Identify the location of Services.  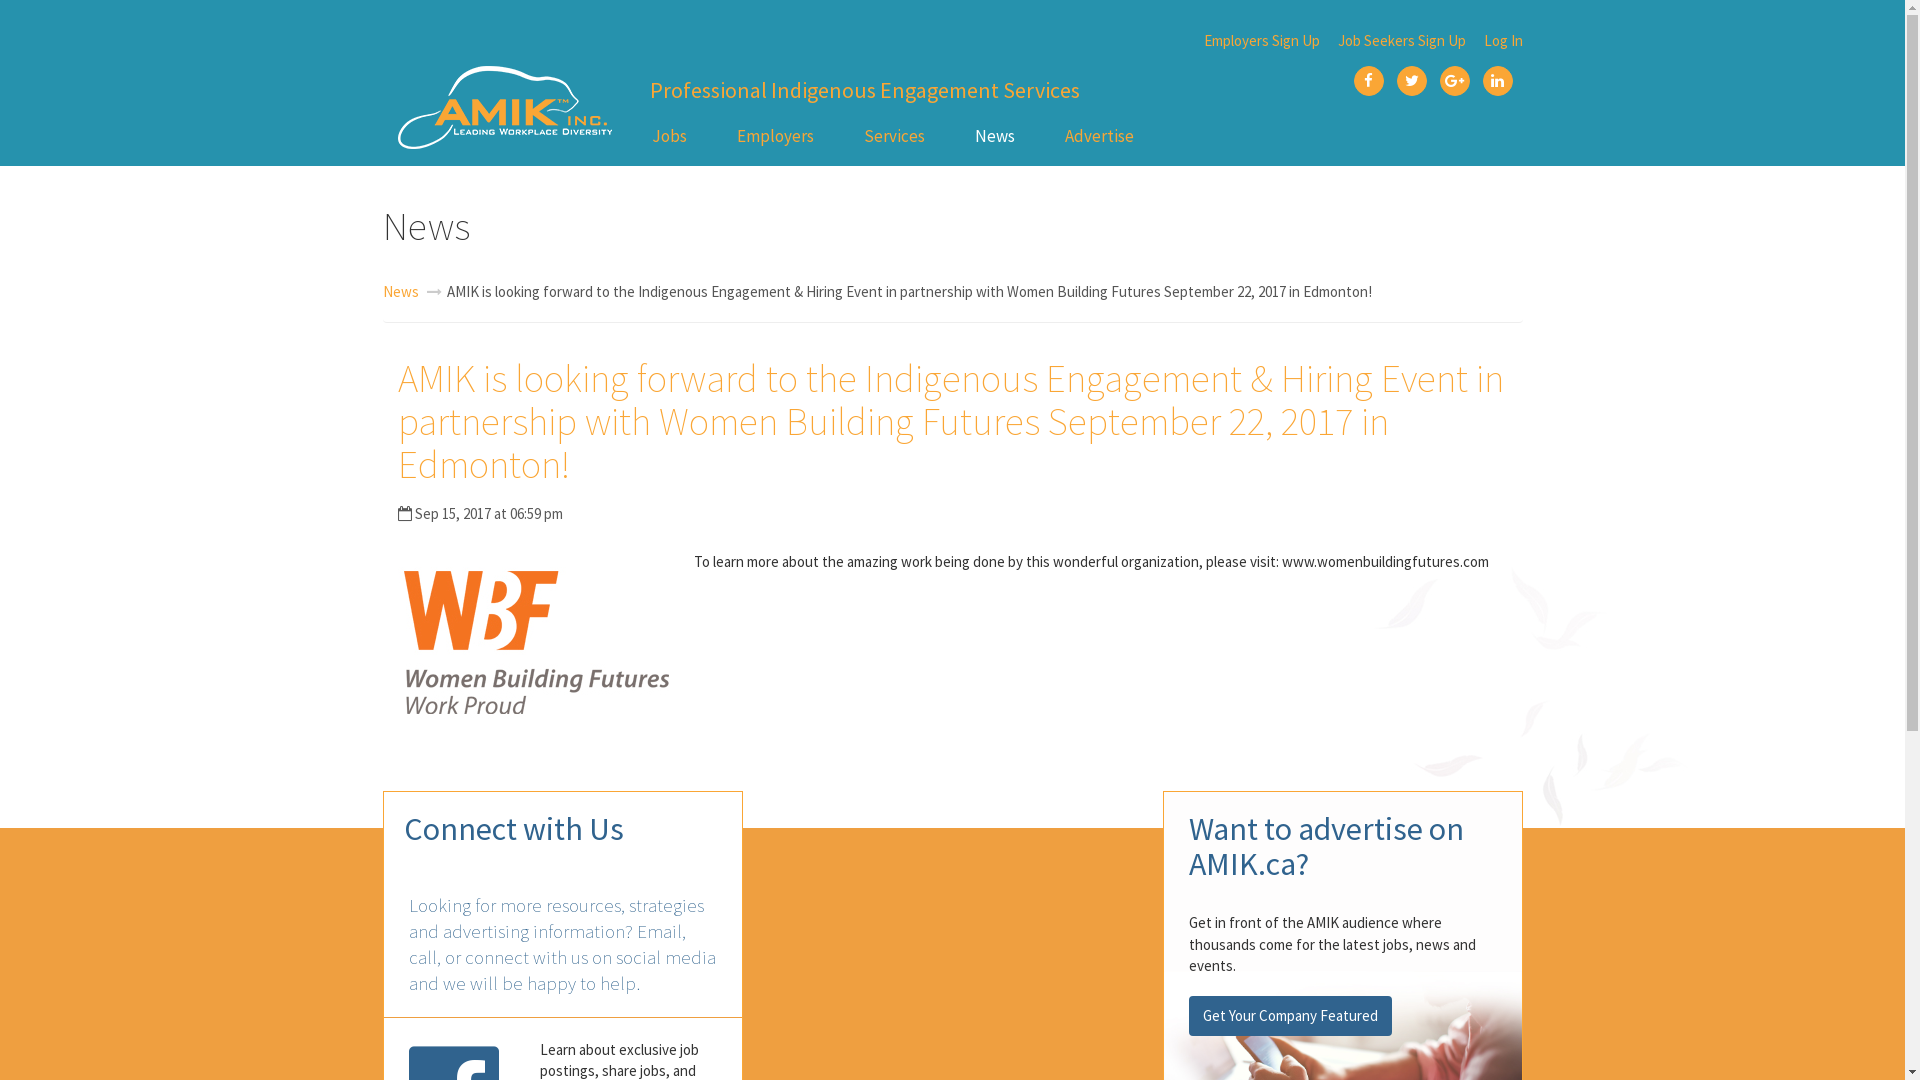
(894, 136).